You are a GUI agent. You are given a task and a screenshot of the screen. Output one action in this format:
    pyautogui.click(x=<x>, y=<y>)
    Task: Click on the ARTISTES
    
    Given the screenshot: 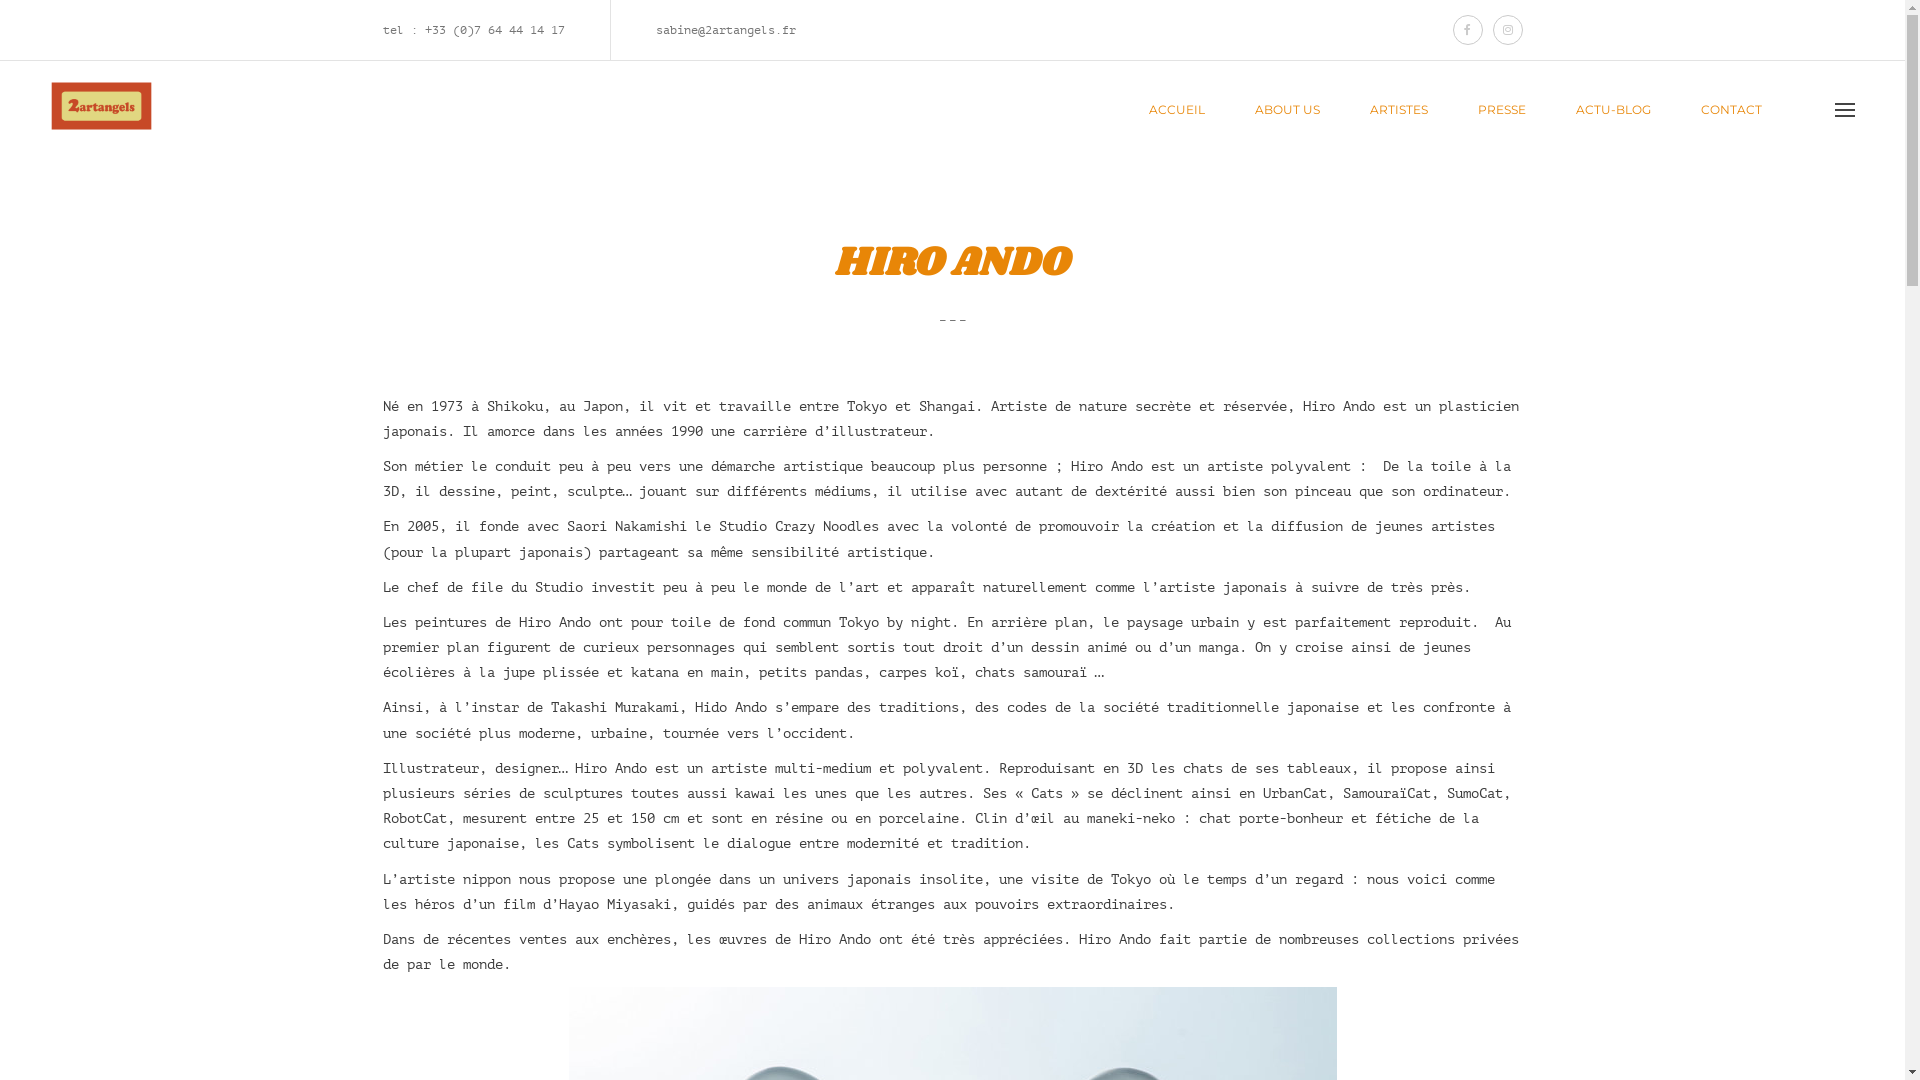 What is the action you would take?
    pyautogui.click(x=1399, y=110)
    